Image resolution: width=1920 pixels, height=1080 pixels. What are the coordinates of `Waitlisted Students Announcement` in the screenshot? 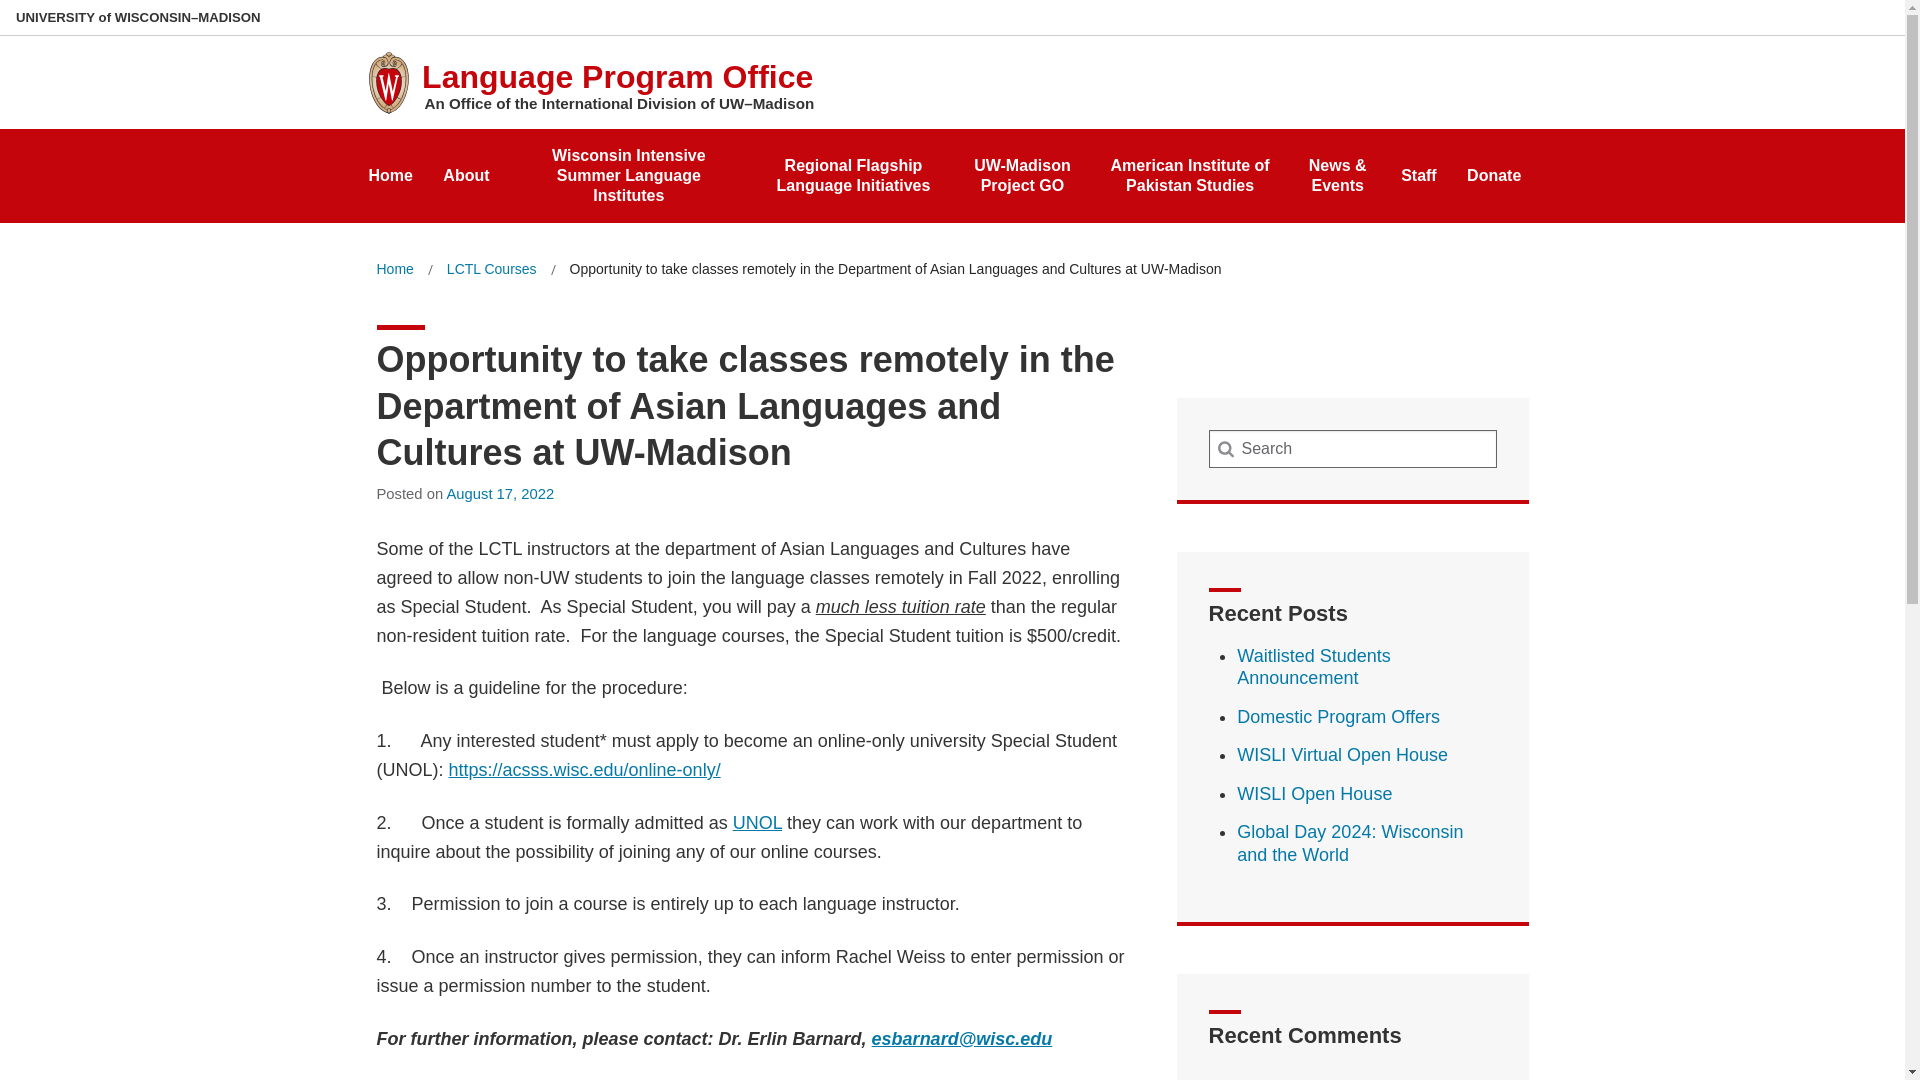 It's located at (1313, 667).